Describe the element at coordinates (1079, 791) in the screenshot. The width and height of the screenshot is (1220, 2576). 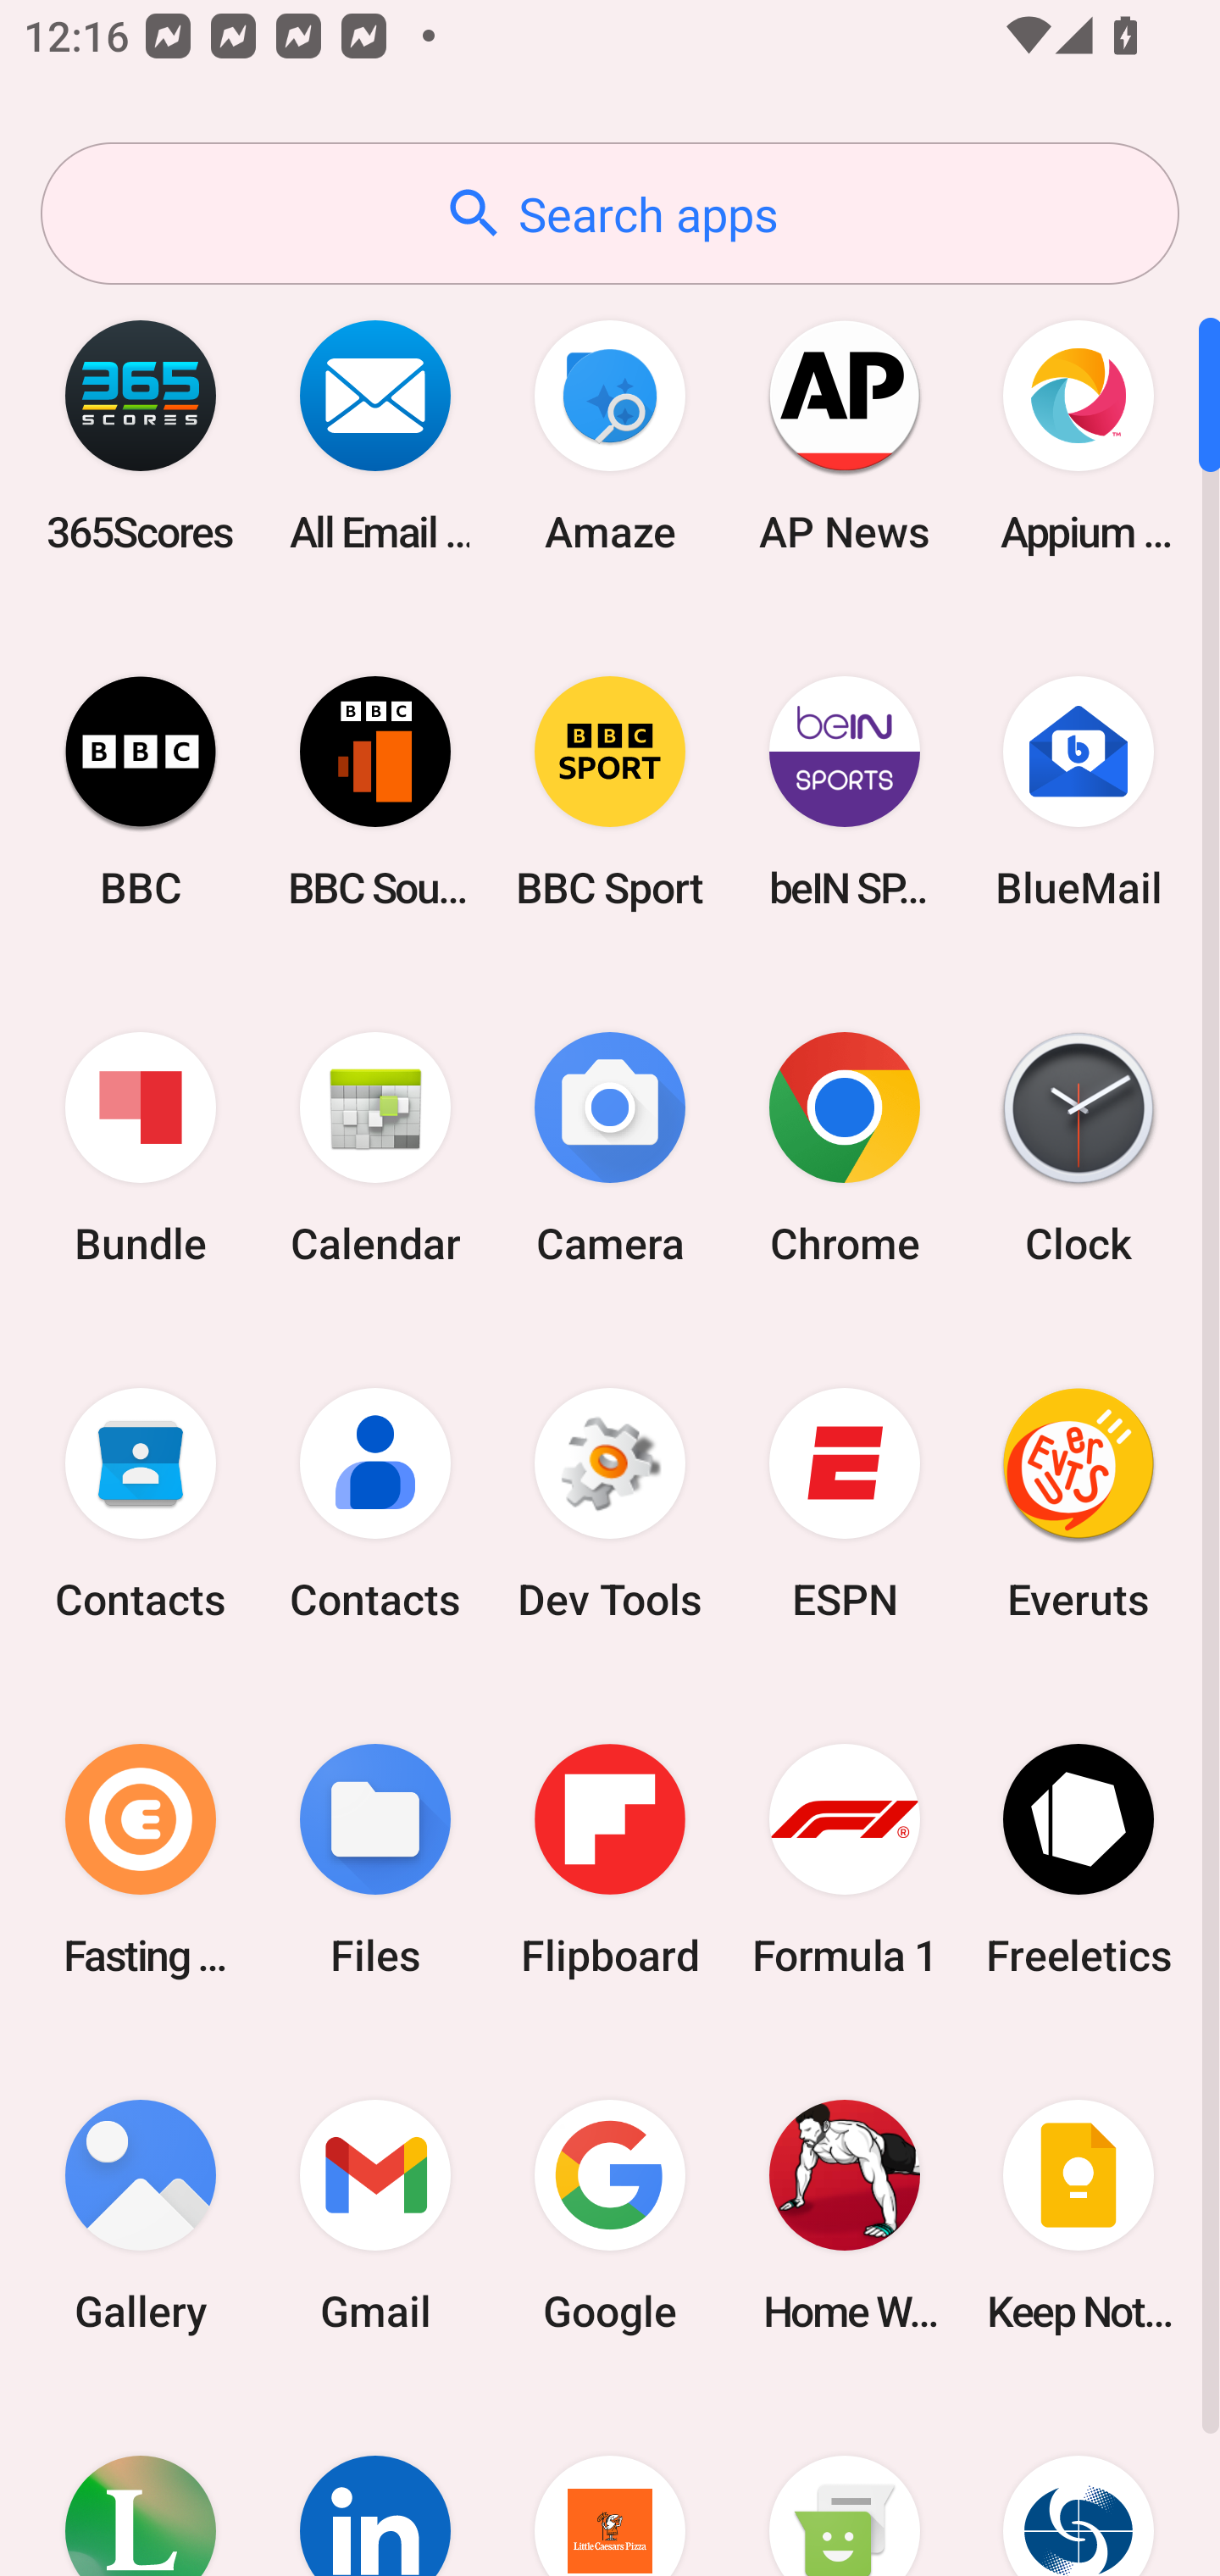
I see `BlueMail` at that location.